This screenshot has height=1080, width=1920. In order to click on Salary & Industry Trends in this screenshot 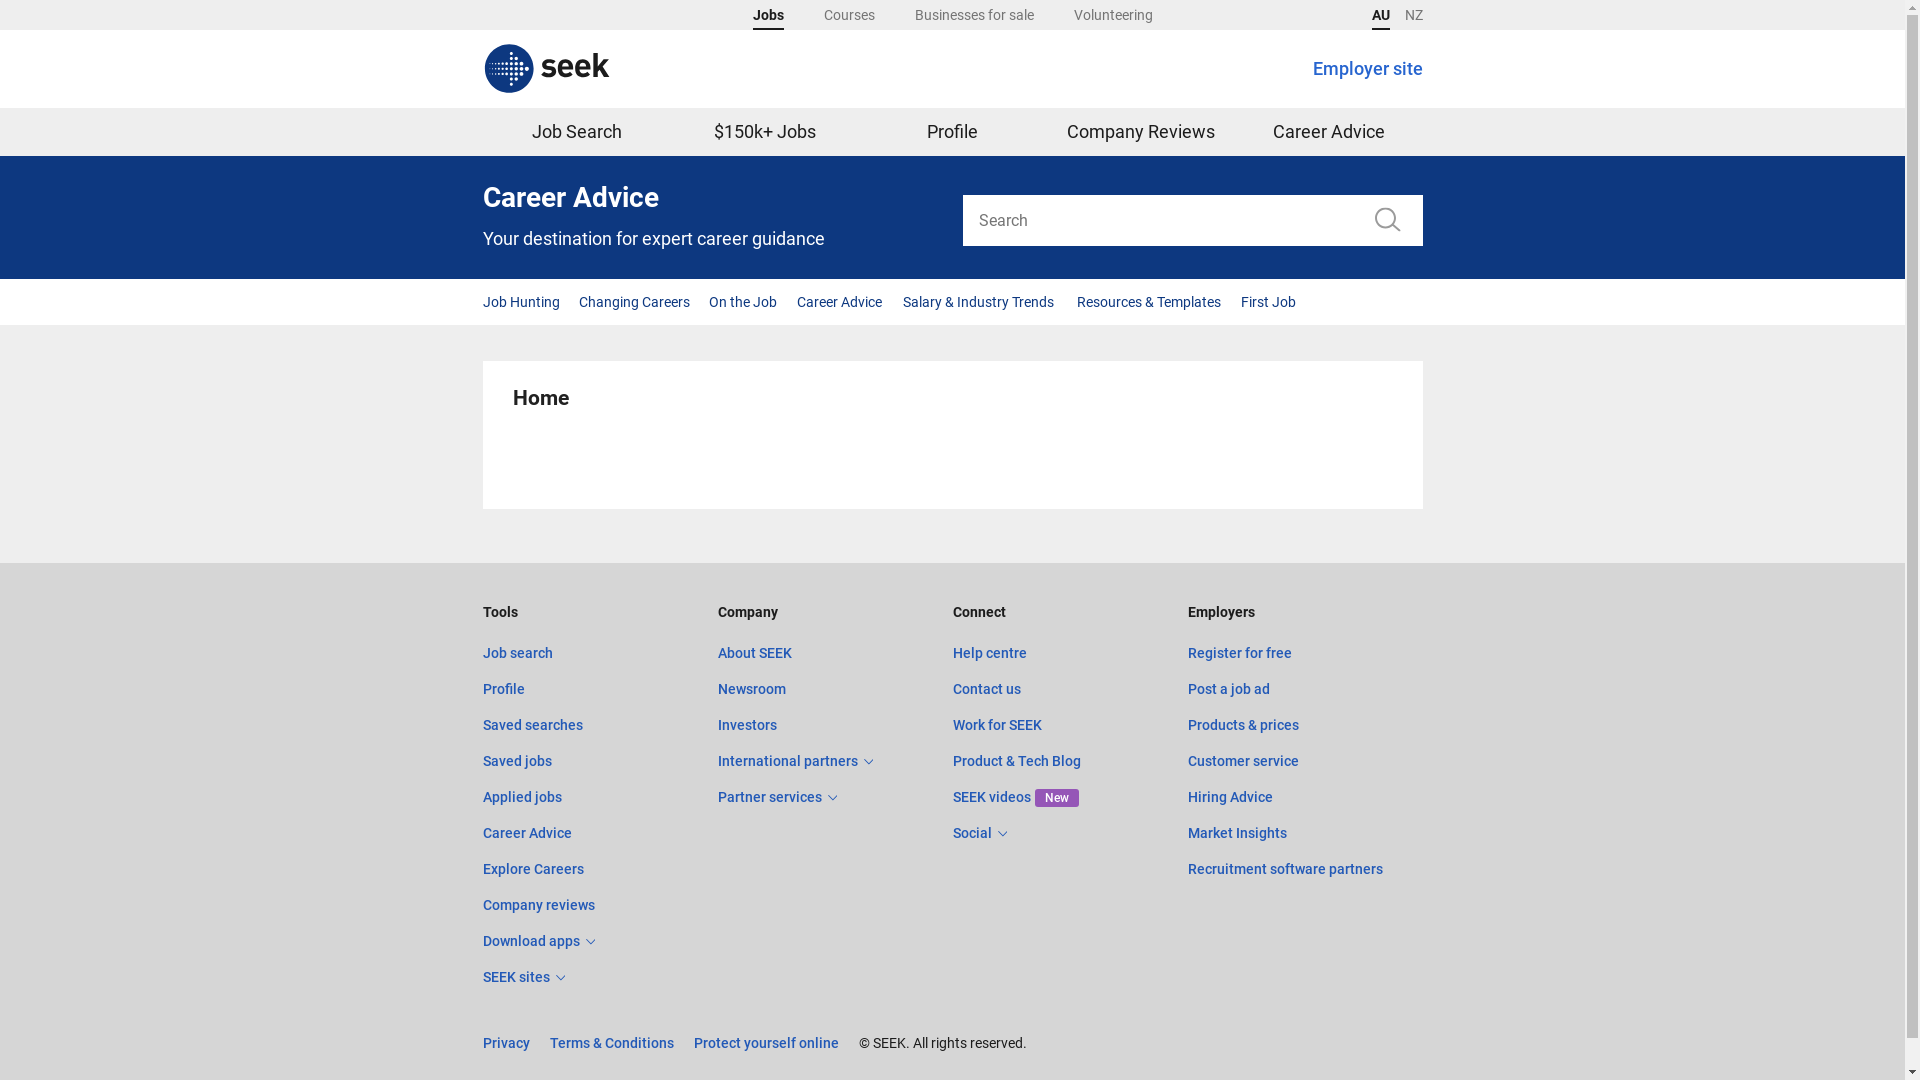, I will do `click(979, 302)`.